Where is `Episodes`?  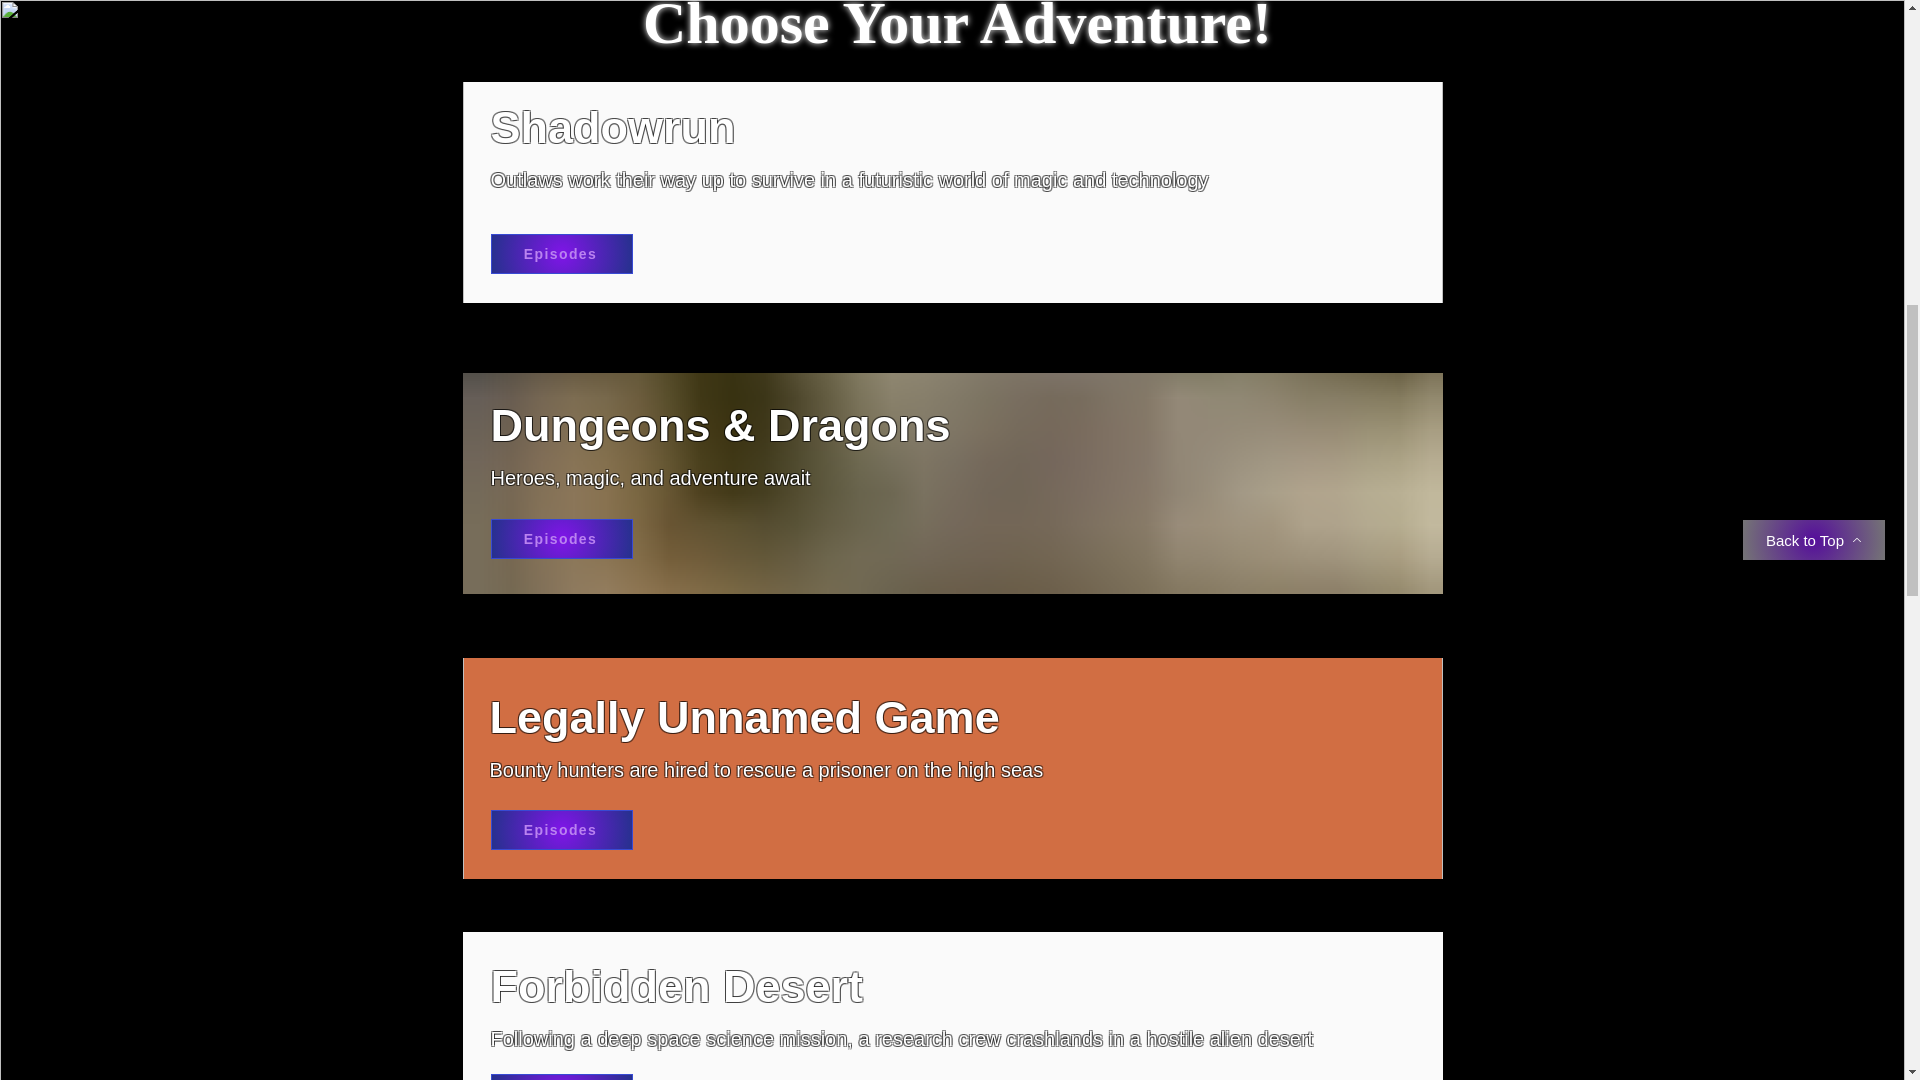
Episodes is located at coordinates (560, 254).